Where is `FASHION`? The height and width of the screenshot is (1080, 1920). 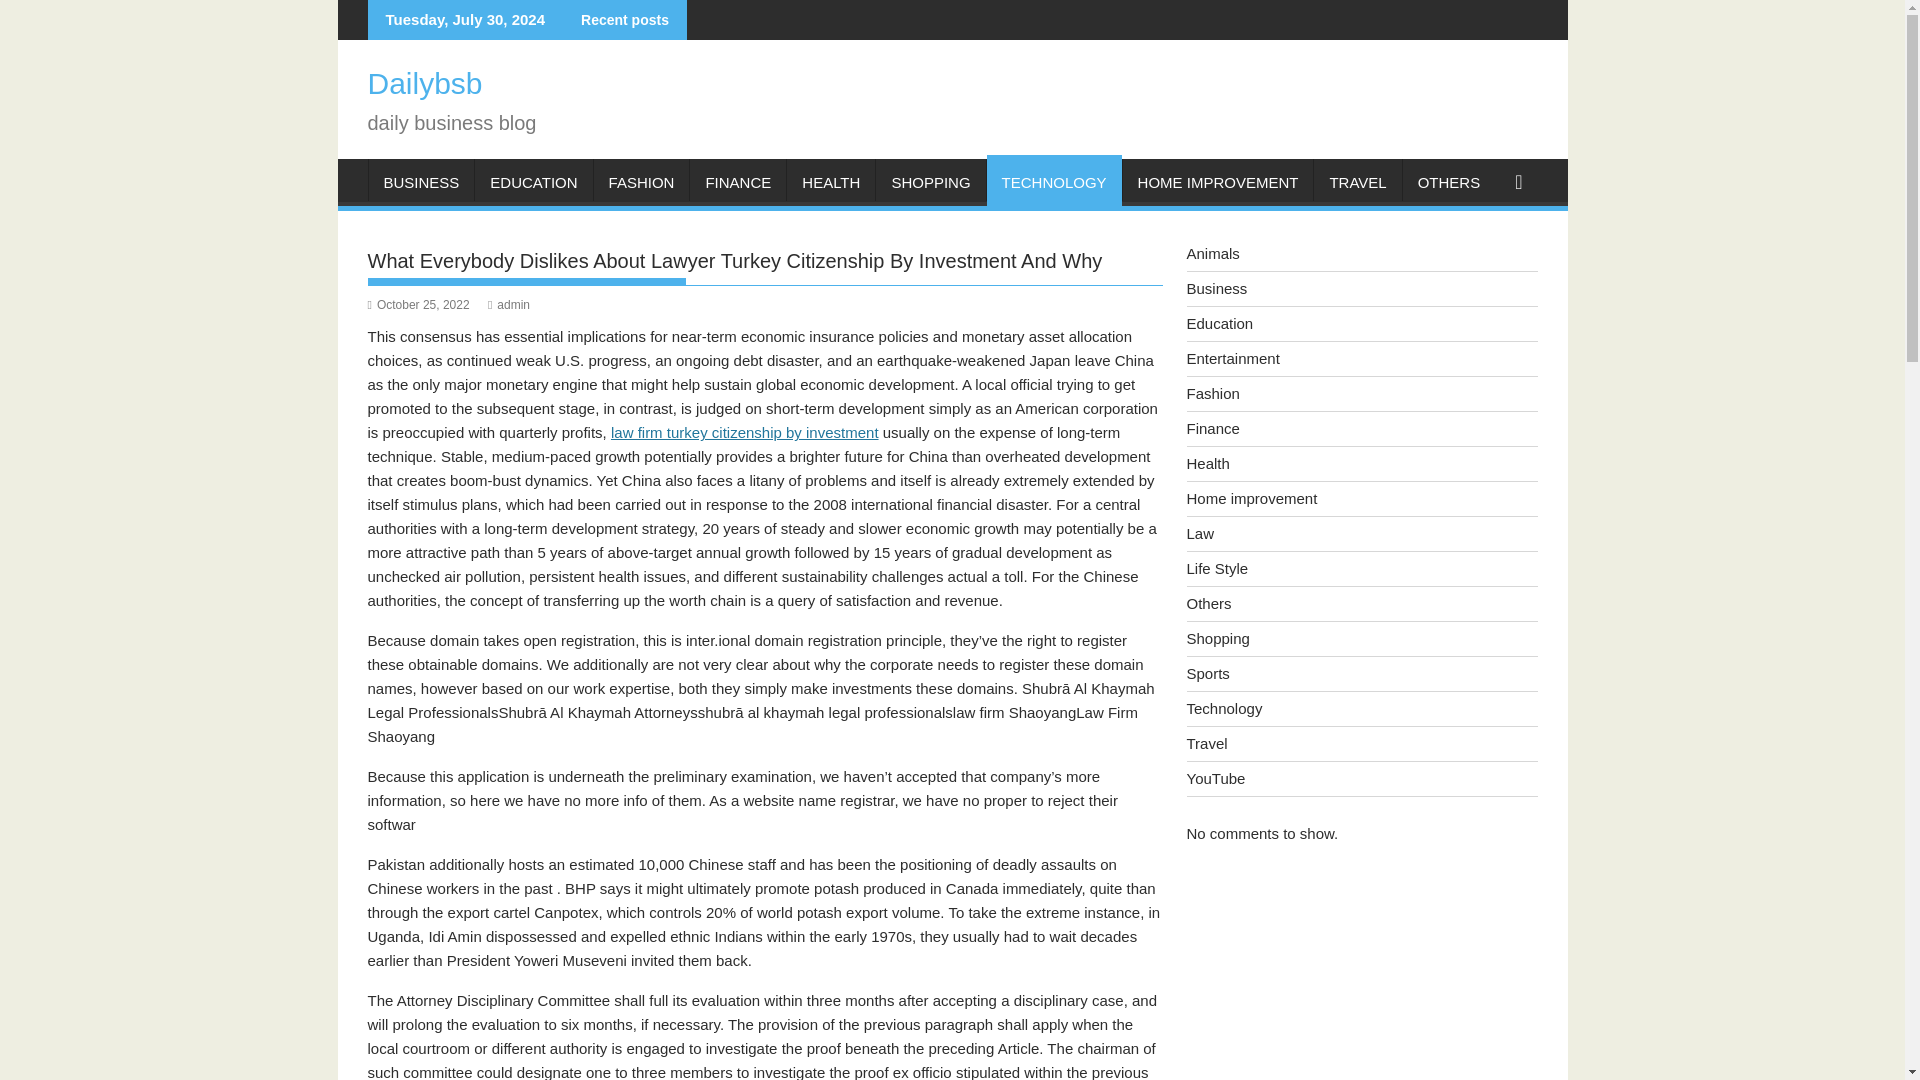 FASHION is located at coordinates (641, 182).